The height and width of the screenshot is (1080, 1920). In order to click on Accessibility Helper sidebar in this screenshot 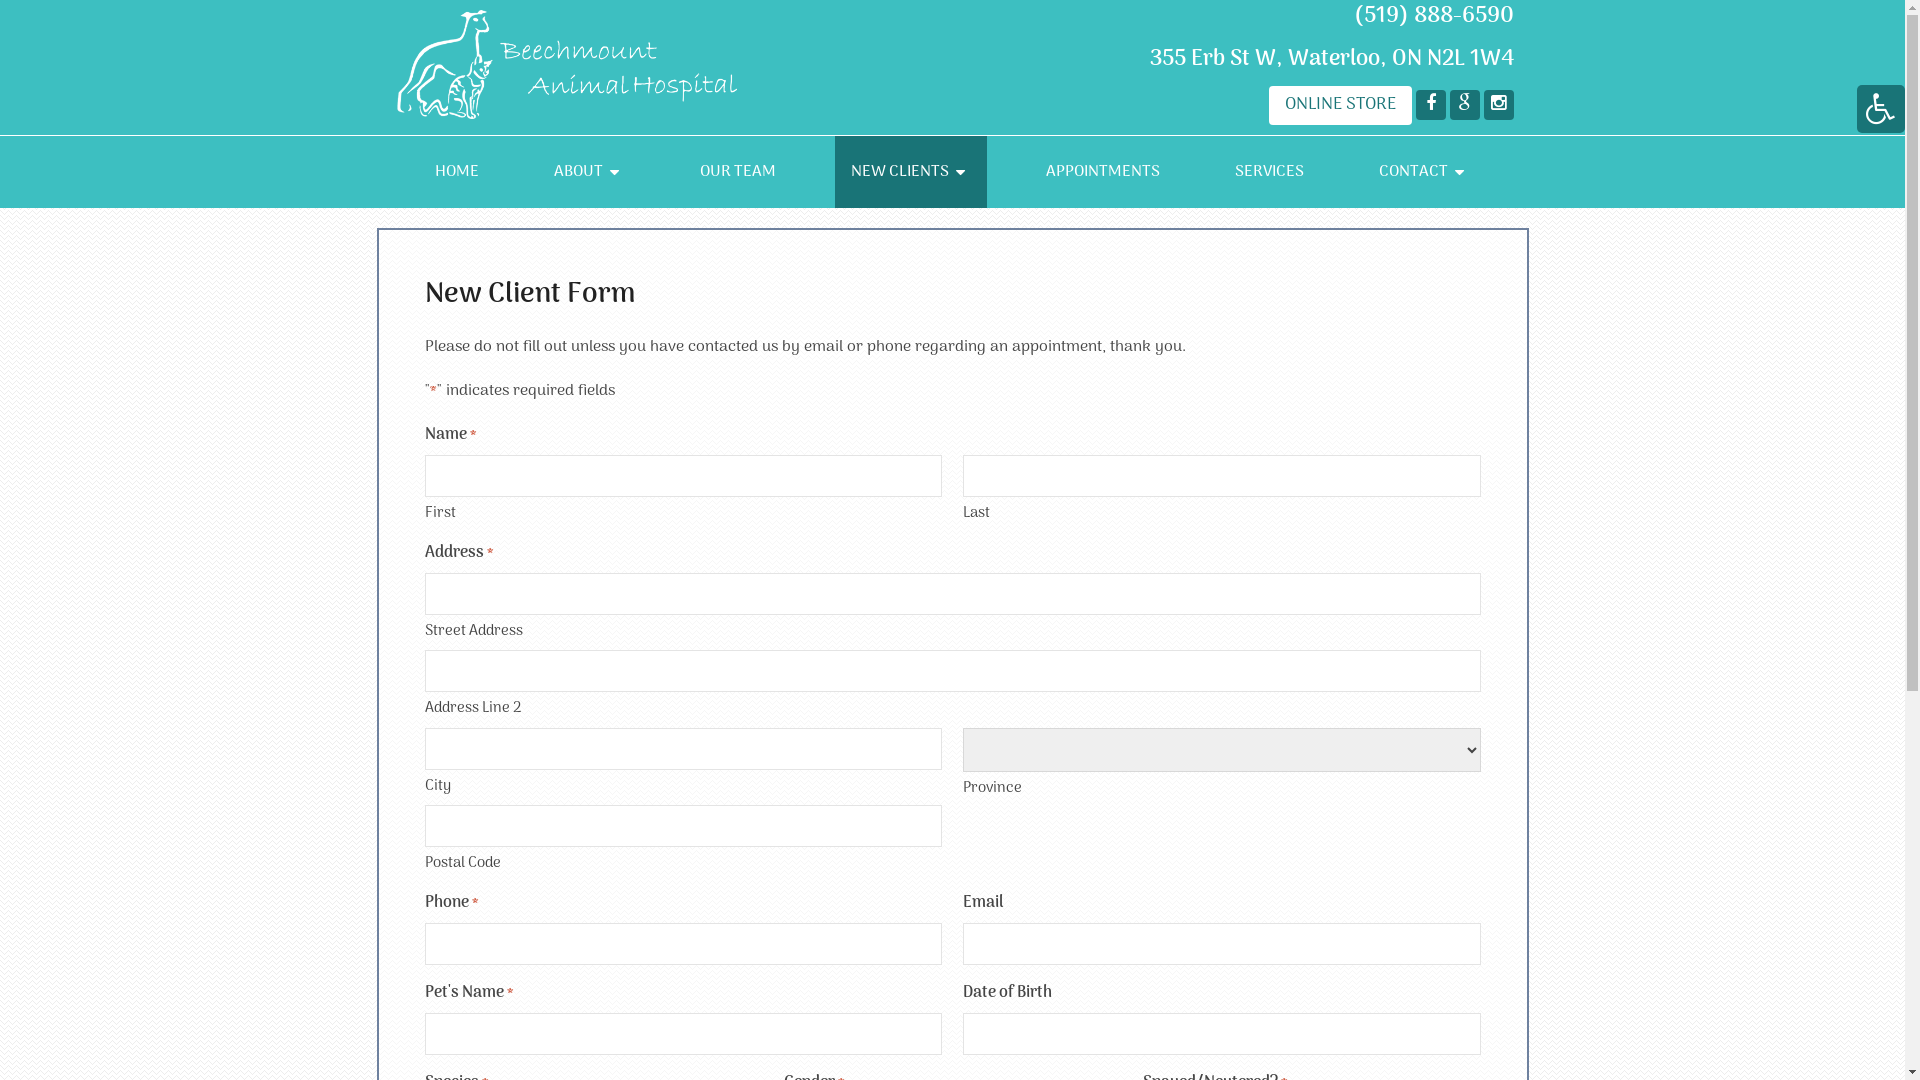, I will do `click(1881, 109)`.